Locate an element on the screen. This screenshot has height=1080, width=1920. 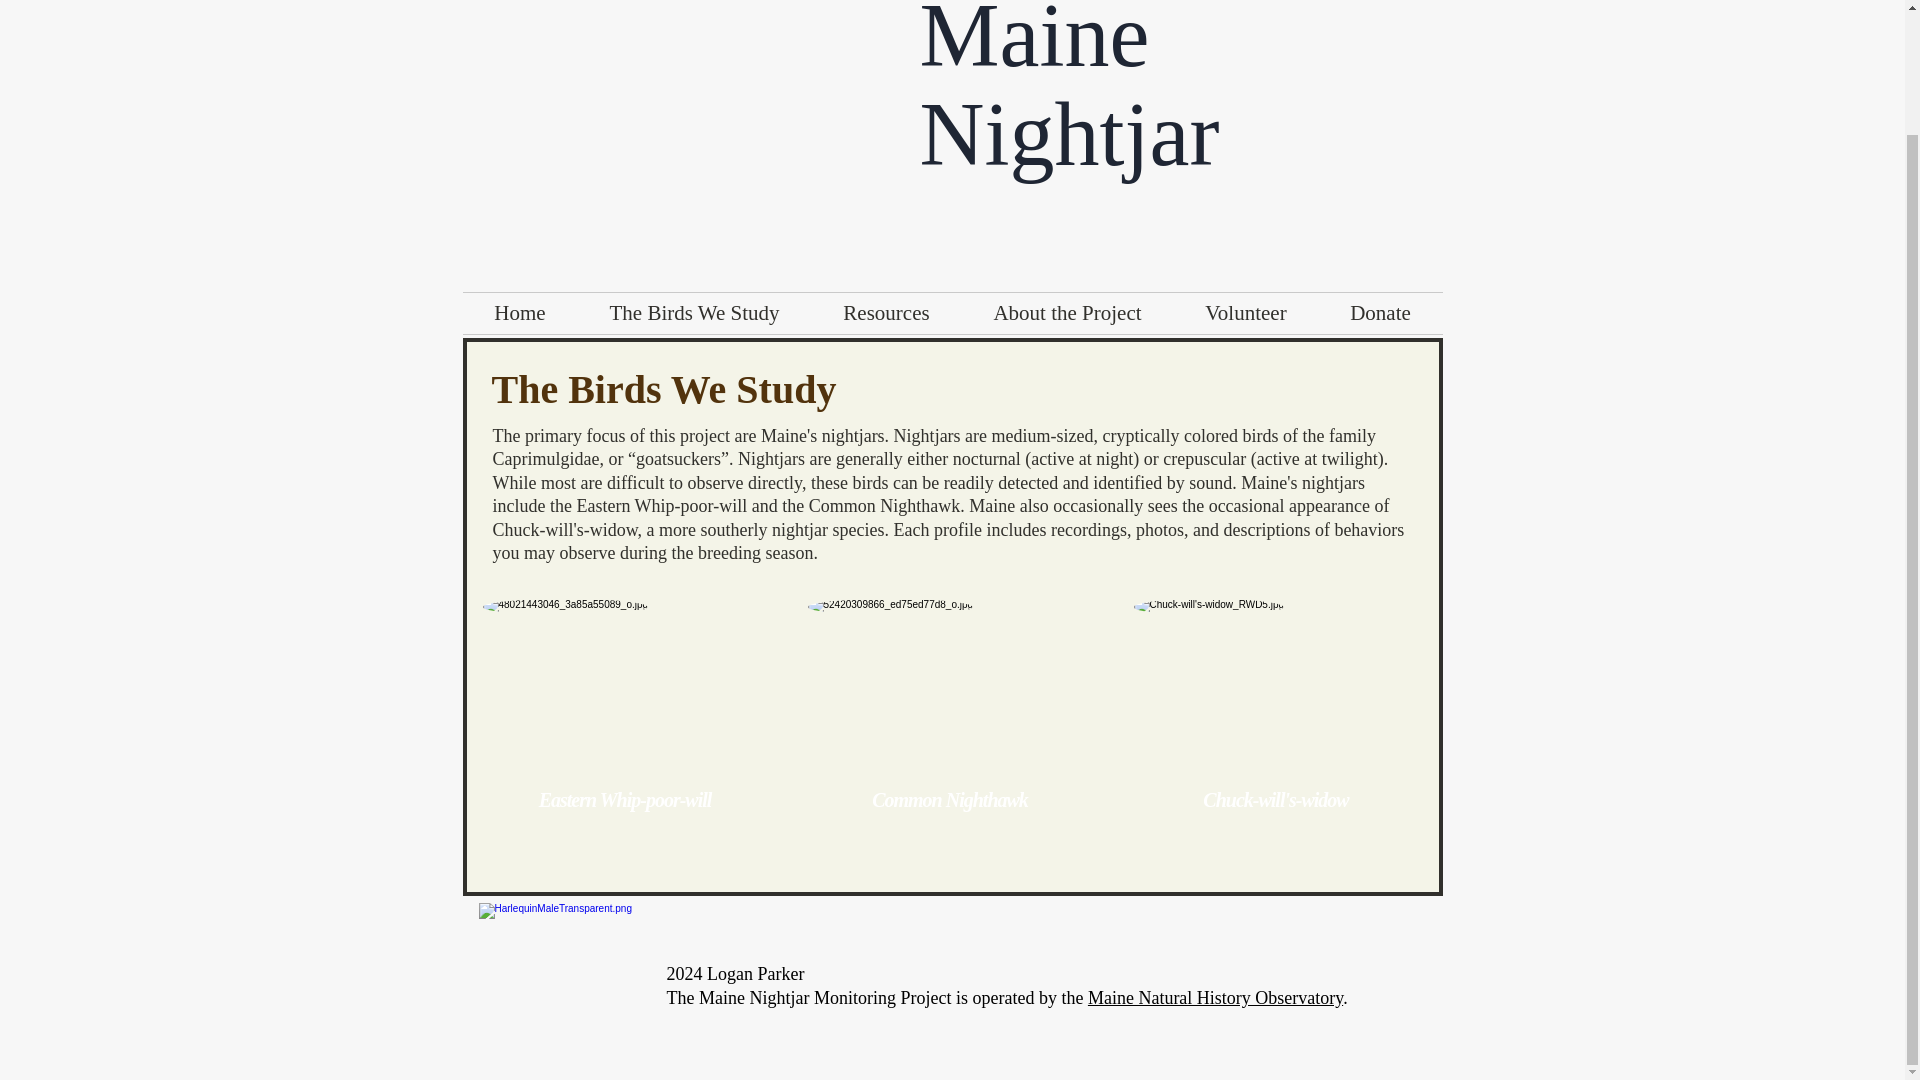
Home is located at coordinates (520, 312).